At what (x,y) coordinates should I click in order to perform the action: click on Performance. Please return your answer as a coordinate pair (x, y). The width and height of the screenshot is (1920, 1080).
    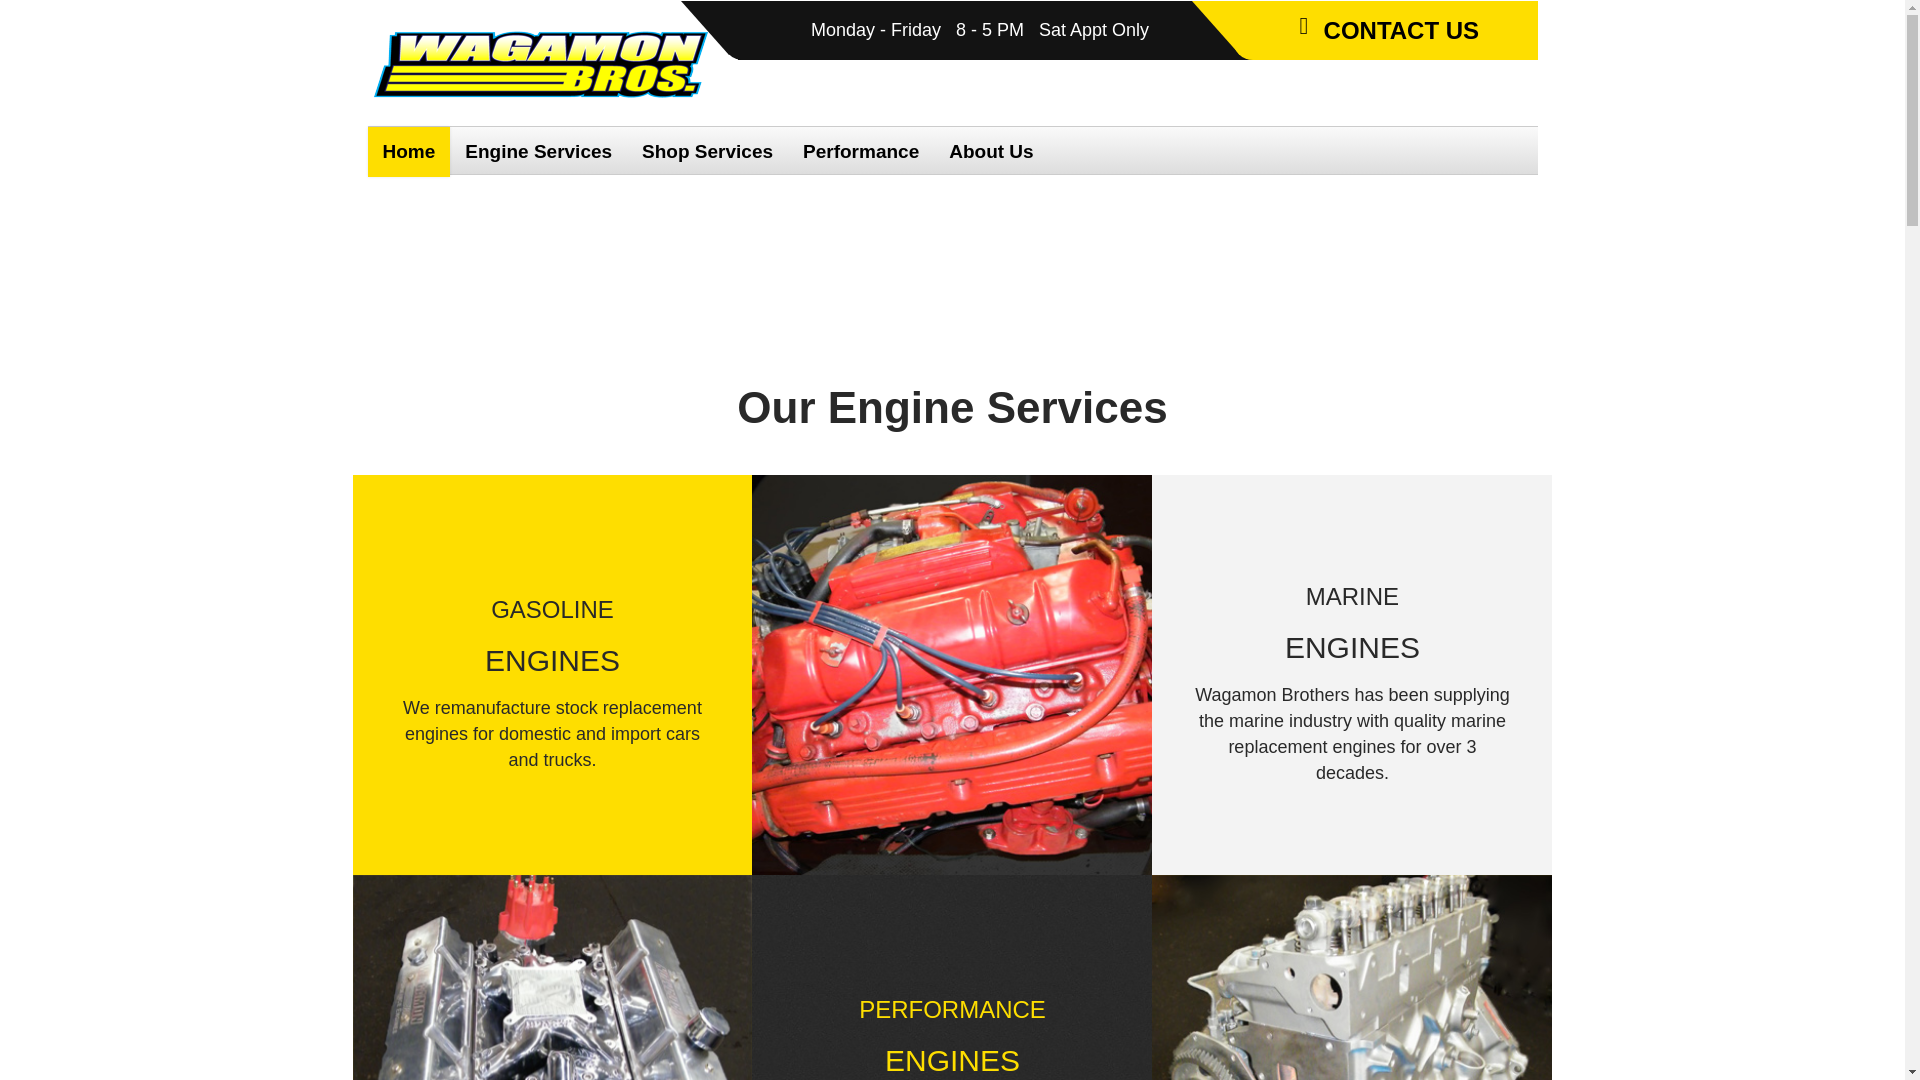
    Looking at the image, I should click on (860, 152).